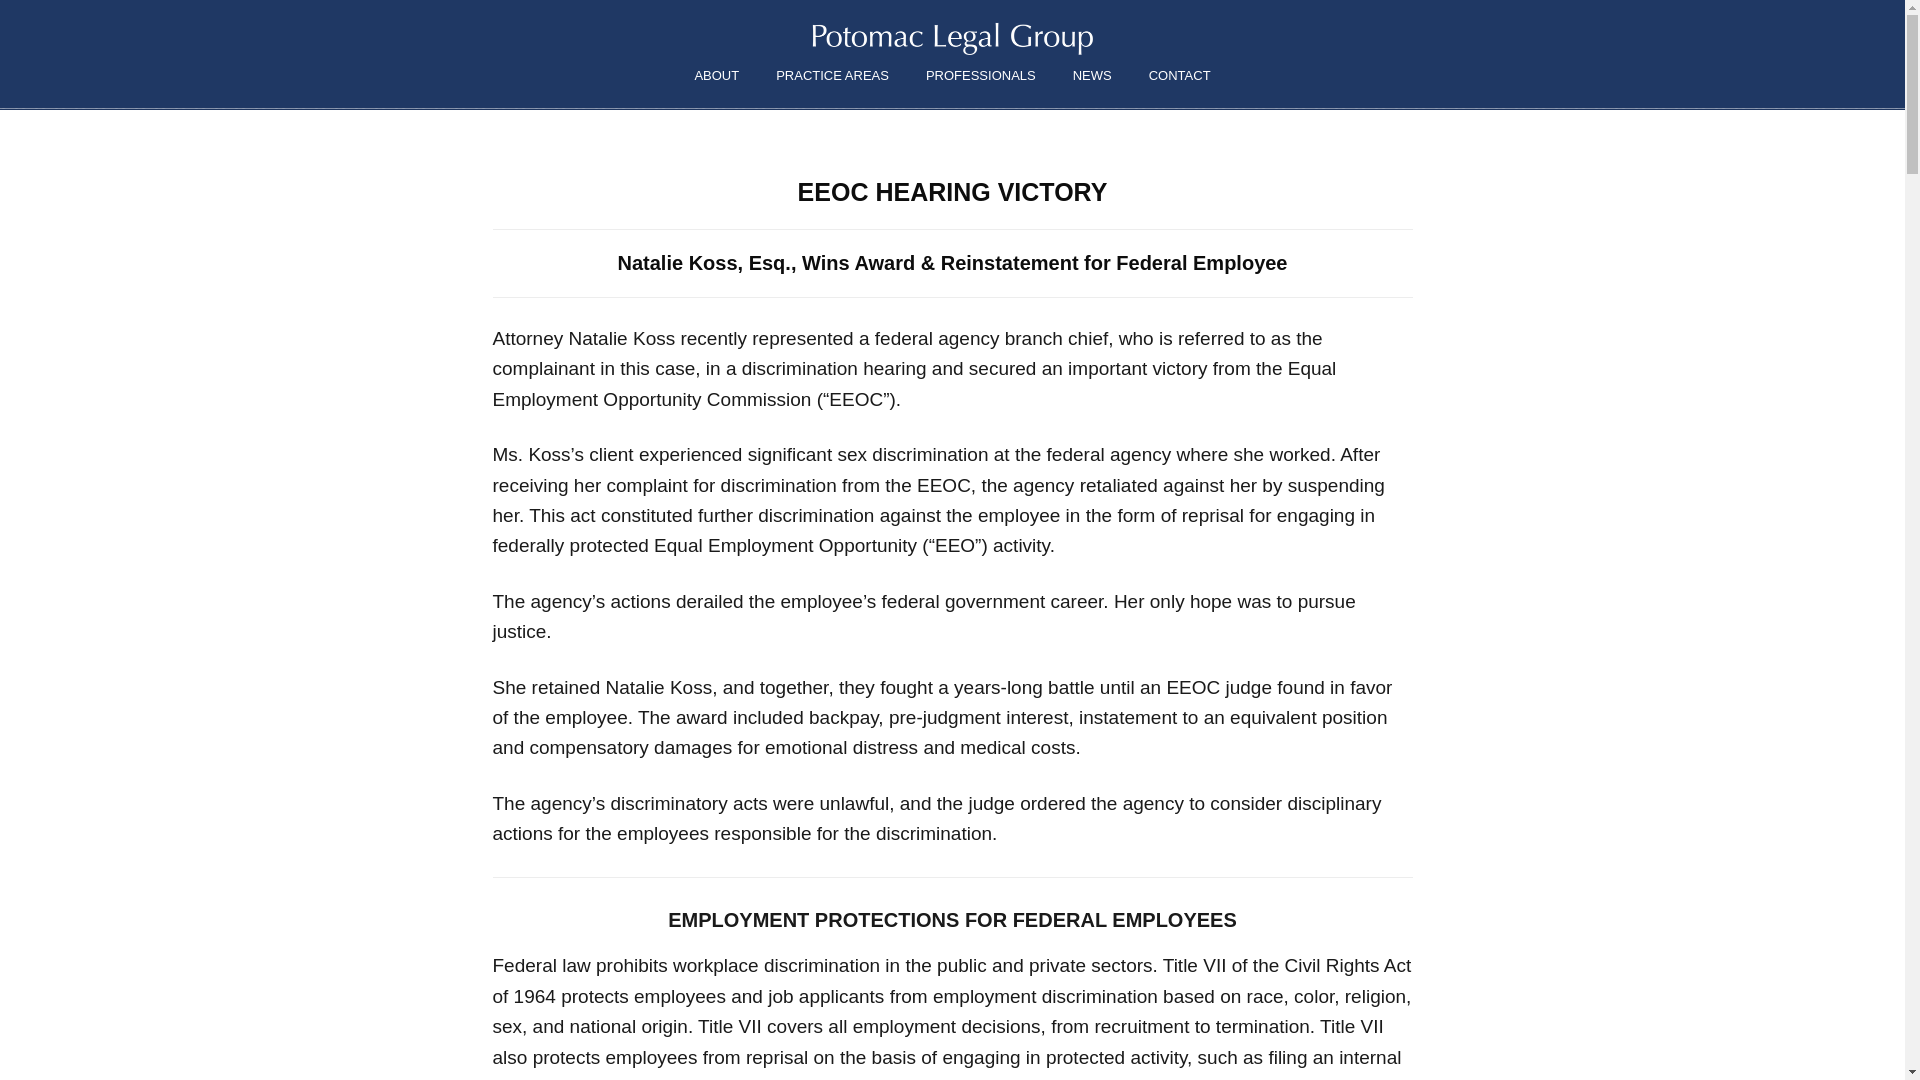 Image resolution: width=1920 pixels, height=1080 pixels. I want to click on CONTACT, so click(1179, 76).